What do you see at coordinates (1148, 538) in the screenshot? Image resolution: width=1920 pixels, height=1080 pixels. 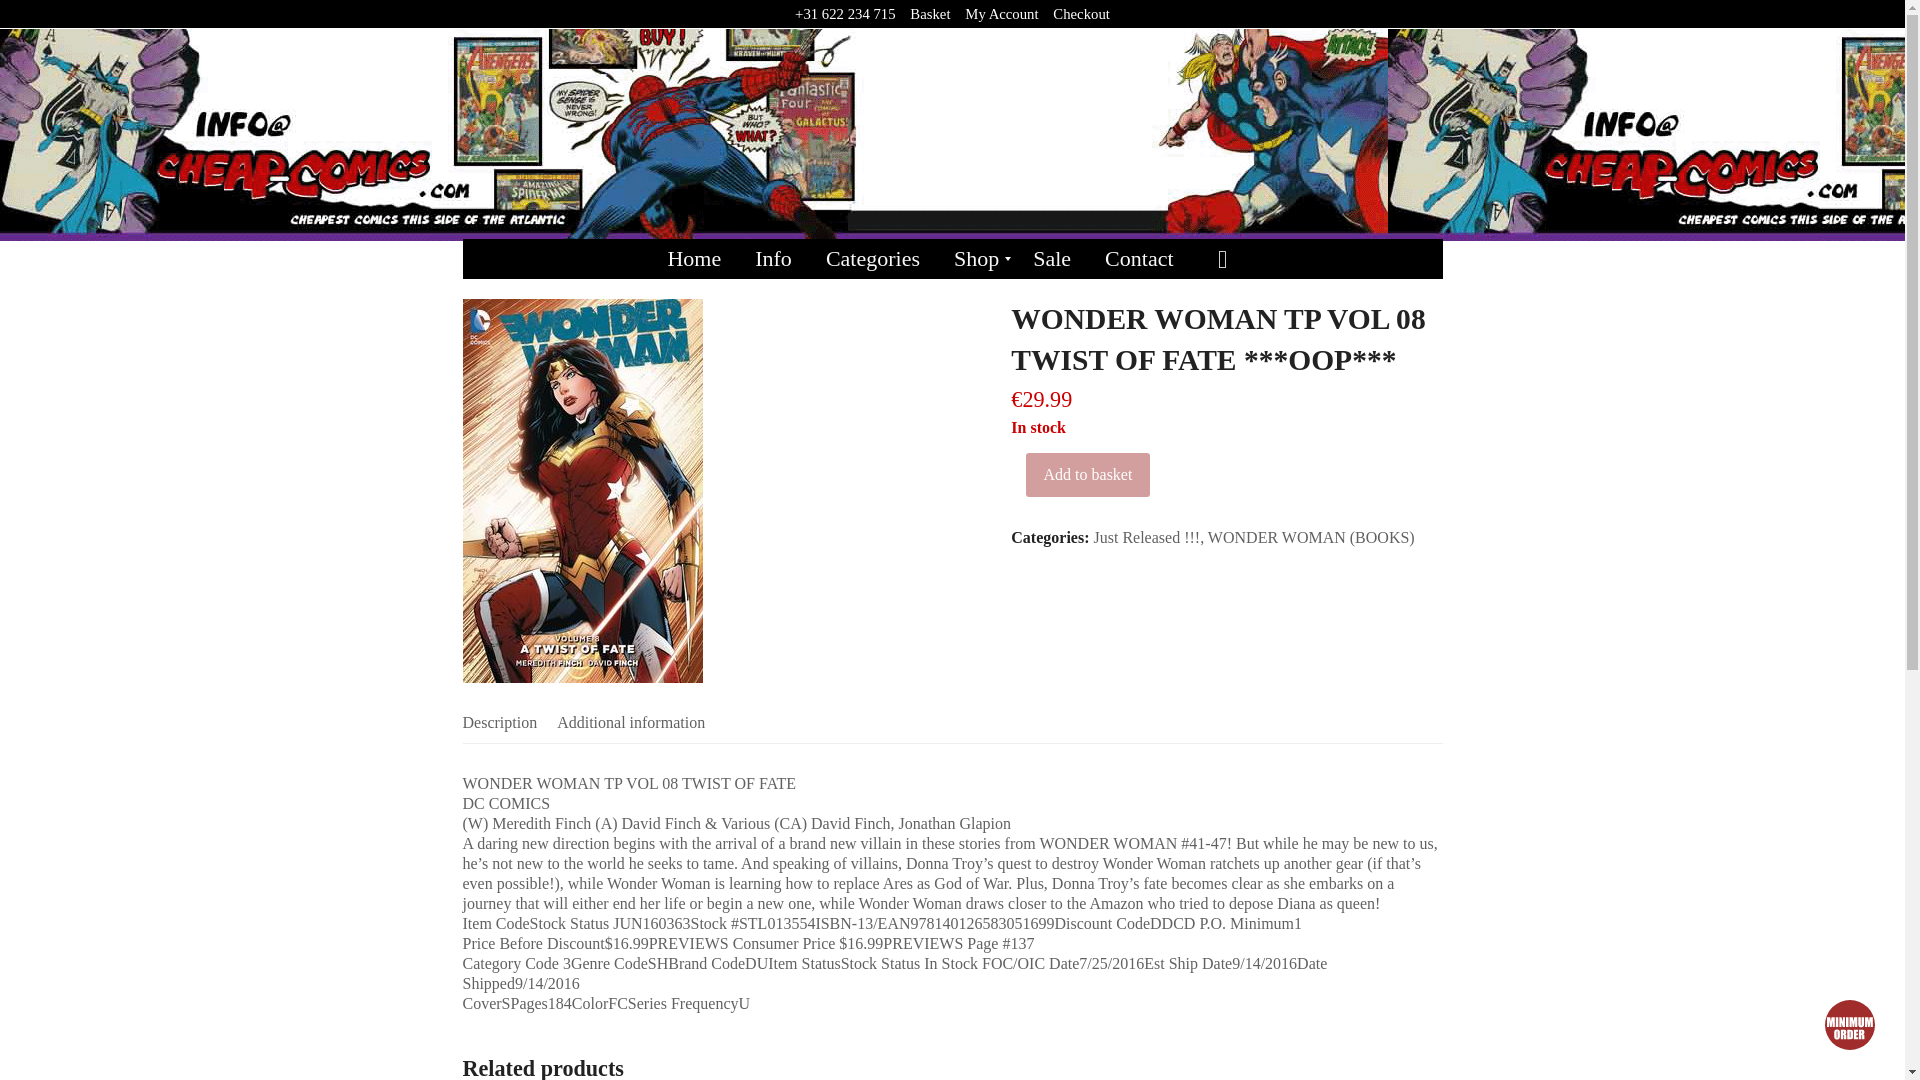 I see `Just Released !!!` at bounding box center [1148, 538].